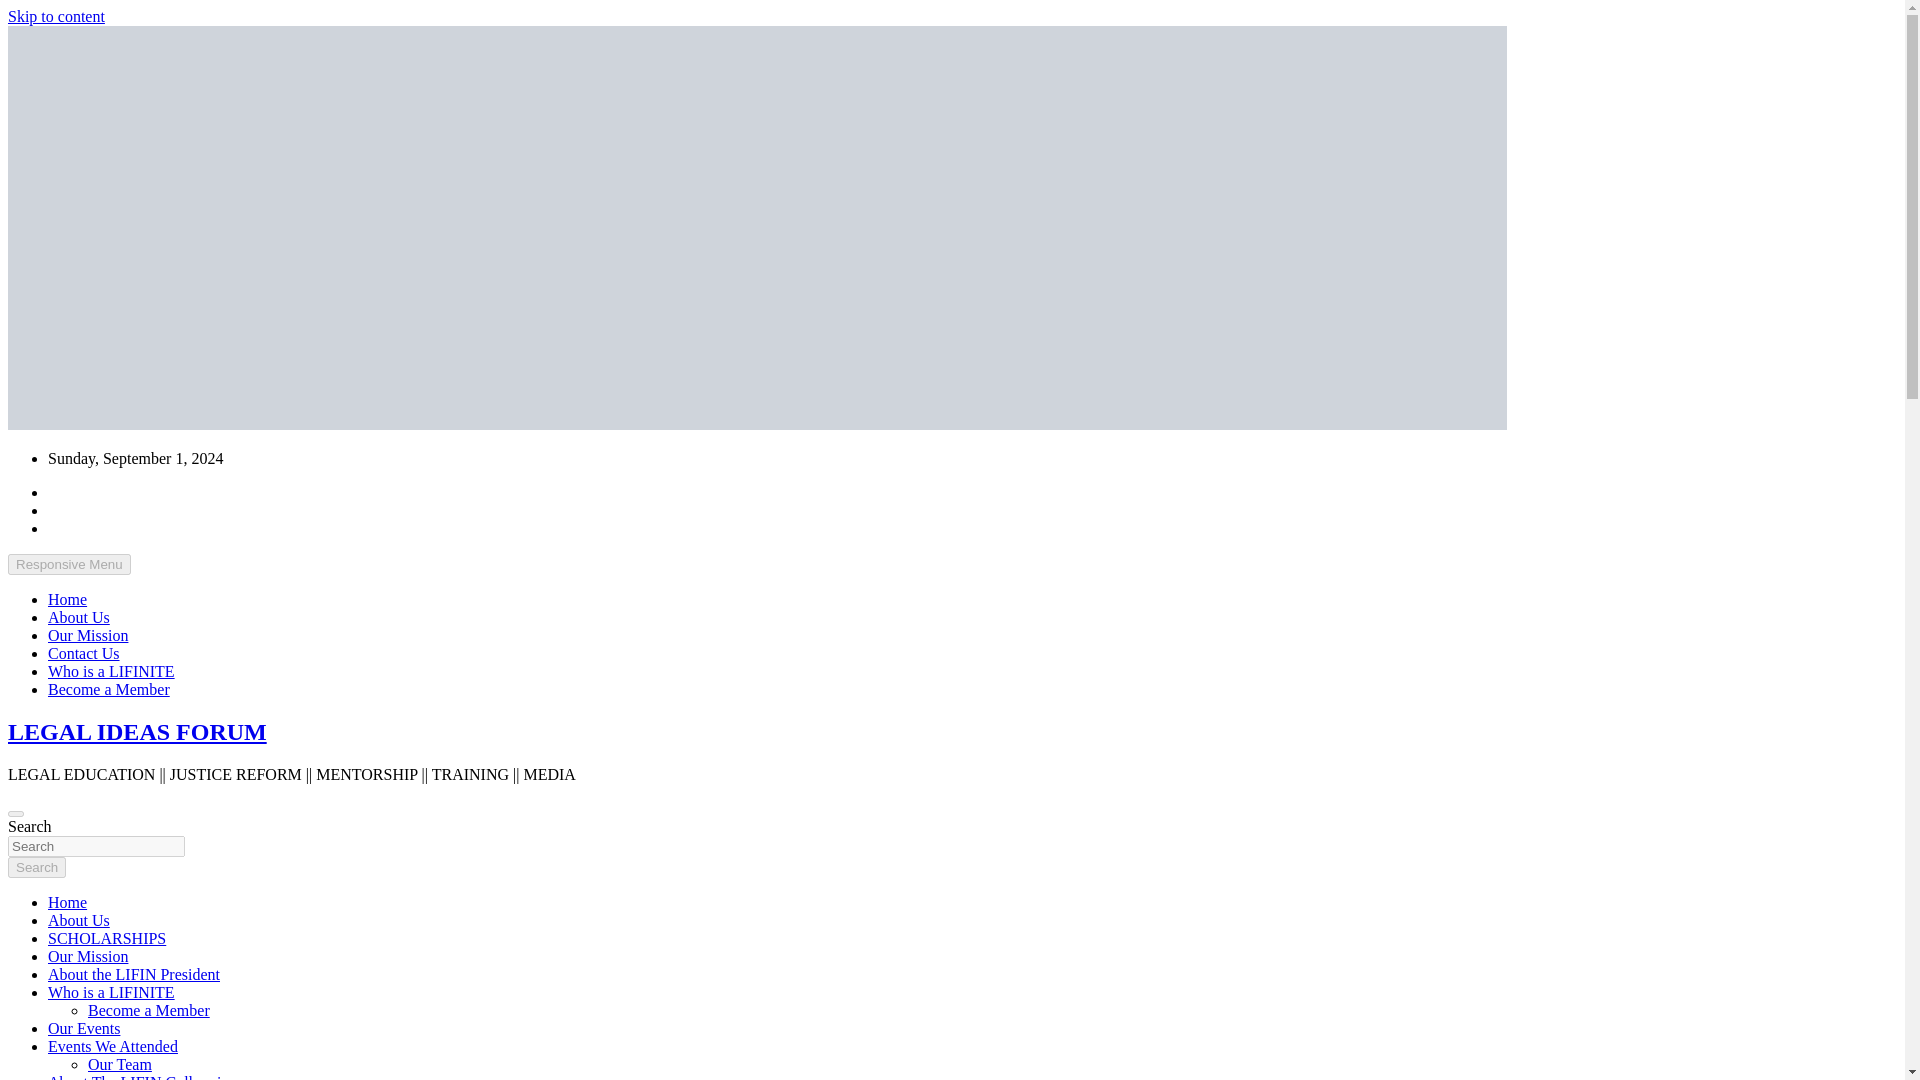 This screenshot has width=1920, height=1080. Describe the element at coordinates (113, 1046) in the screenshot. I see `Events We Attended` at that location.